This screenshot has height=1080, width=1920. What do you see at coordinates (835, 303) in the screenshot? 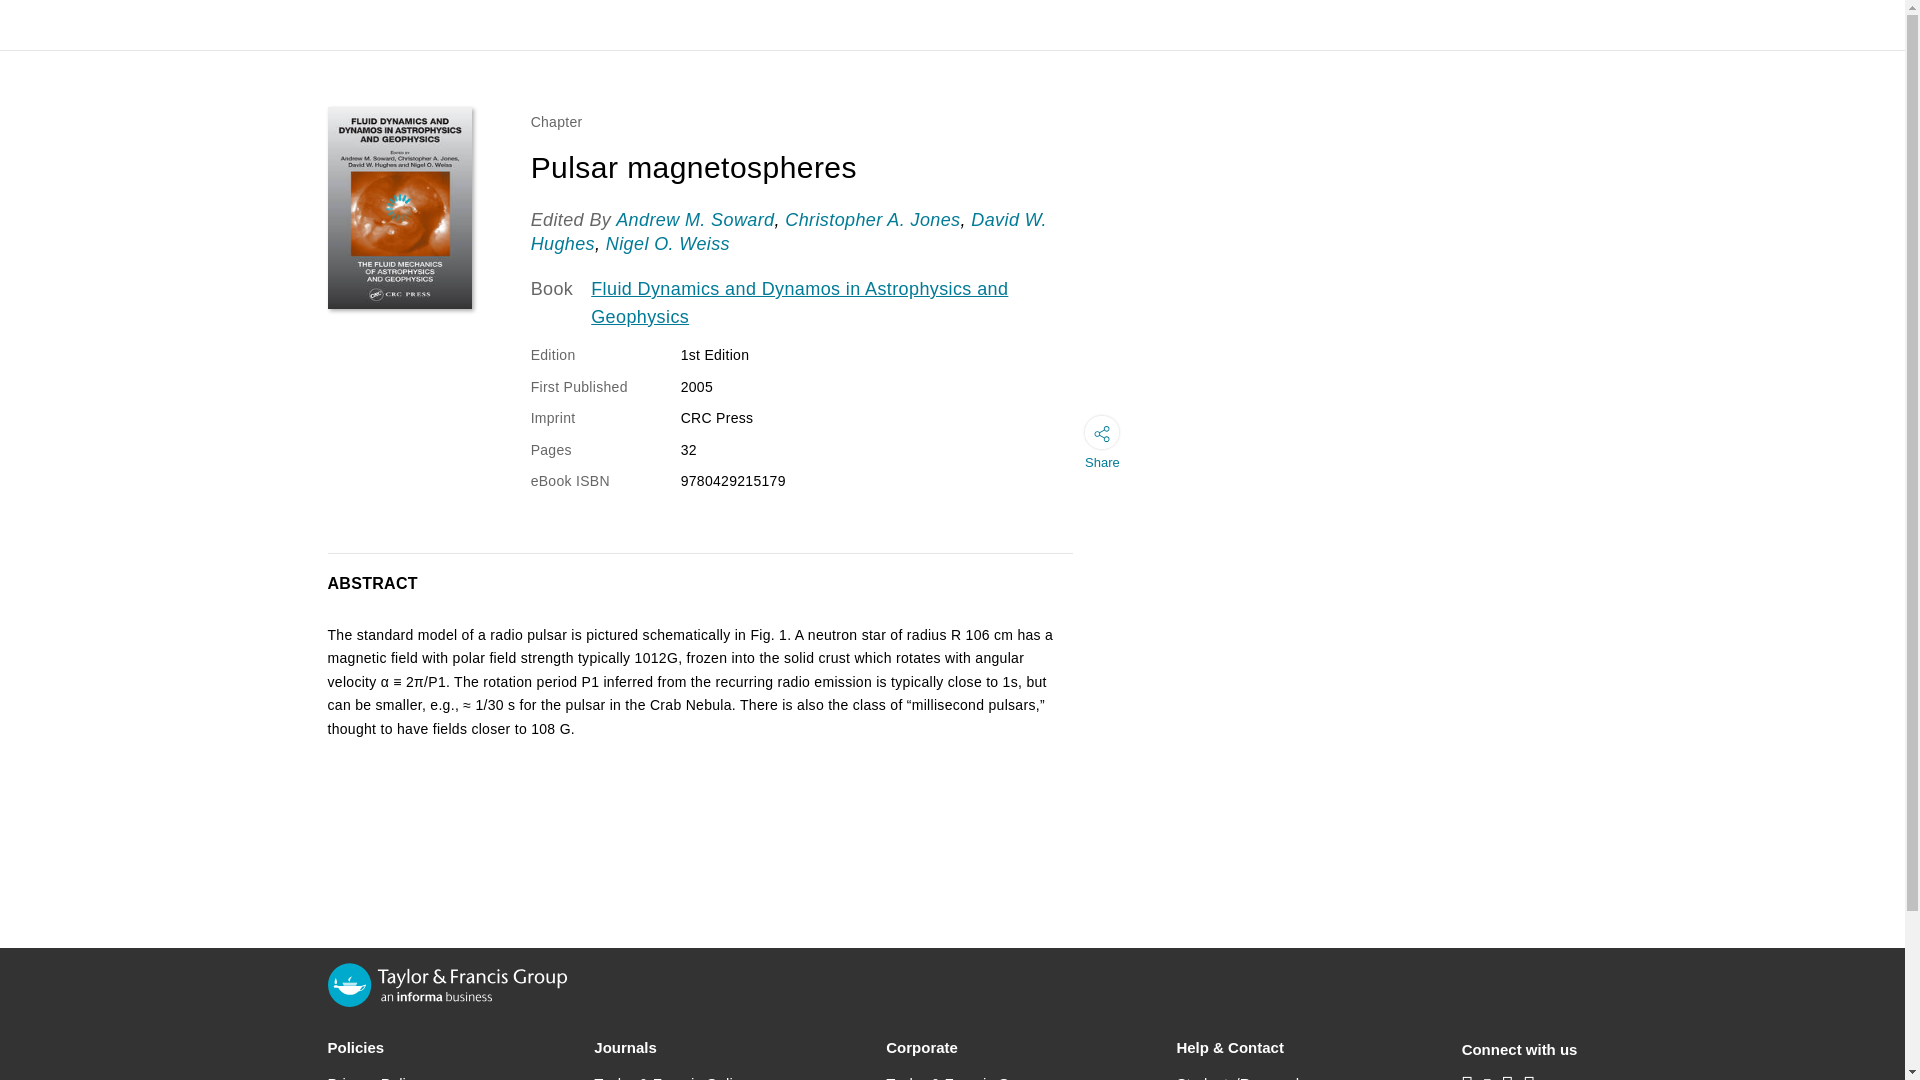
I see `Fluid Dynamics and Dynamos in Astrophysics and Geophysics` at bounding box center [835, 303].